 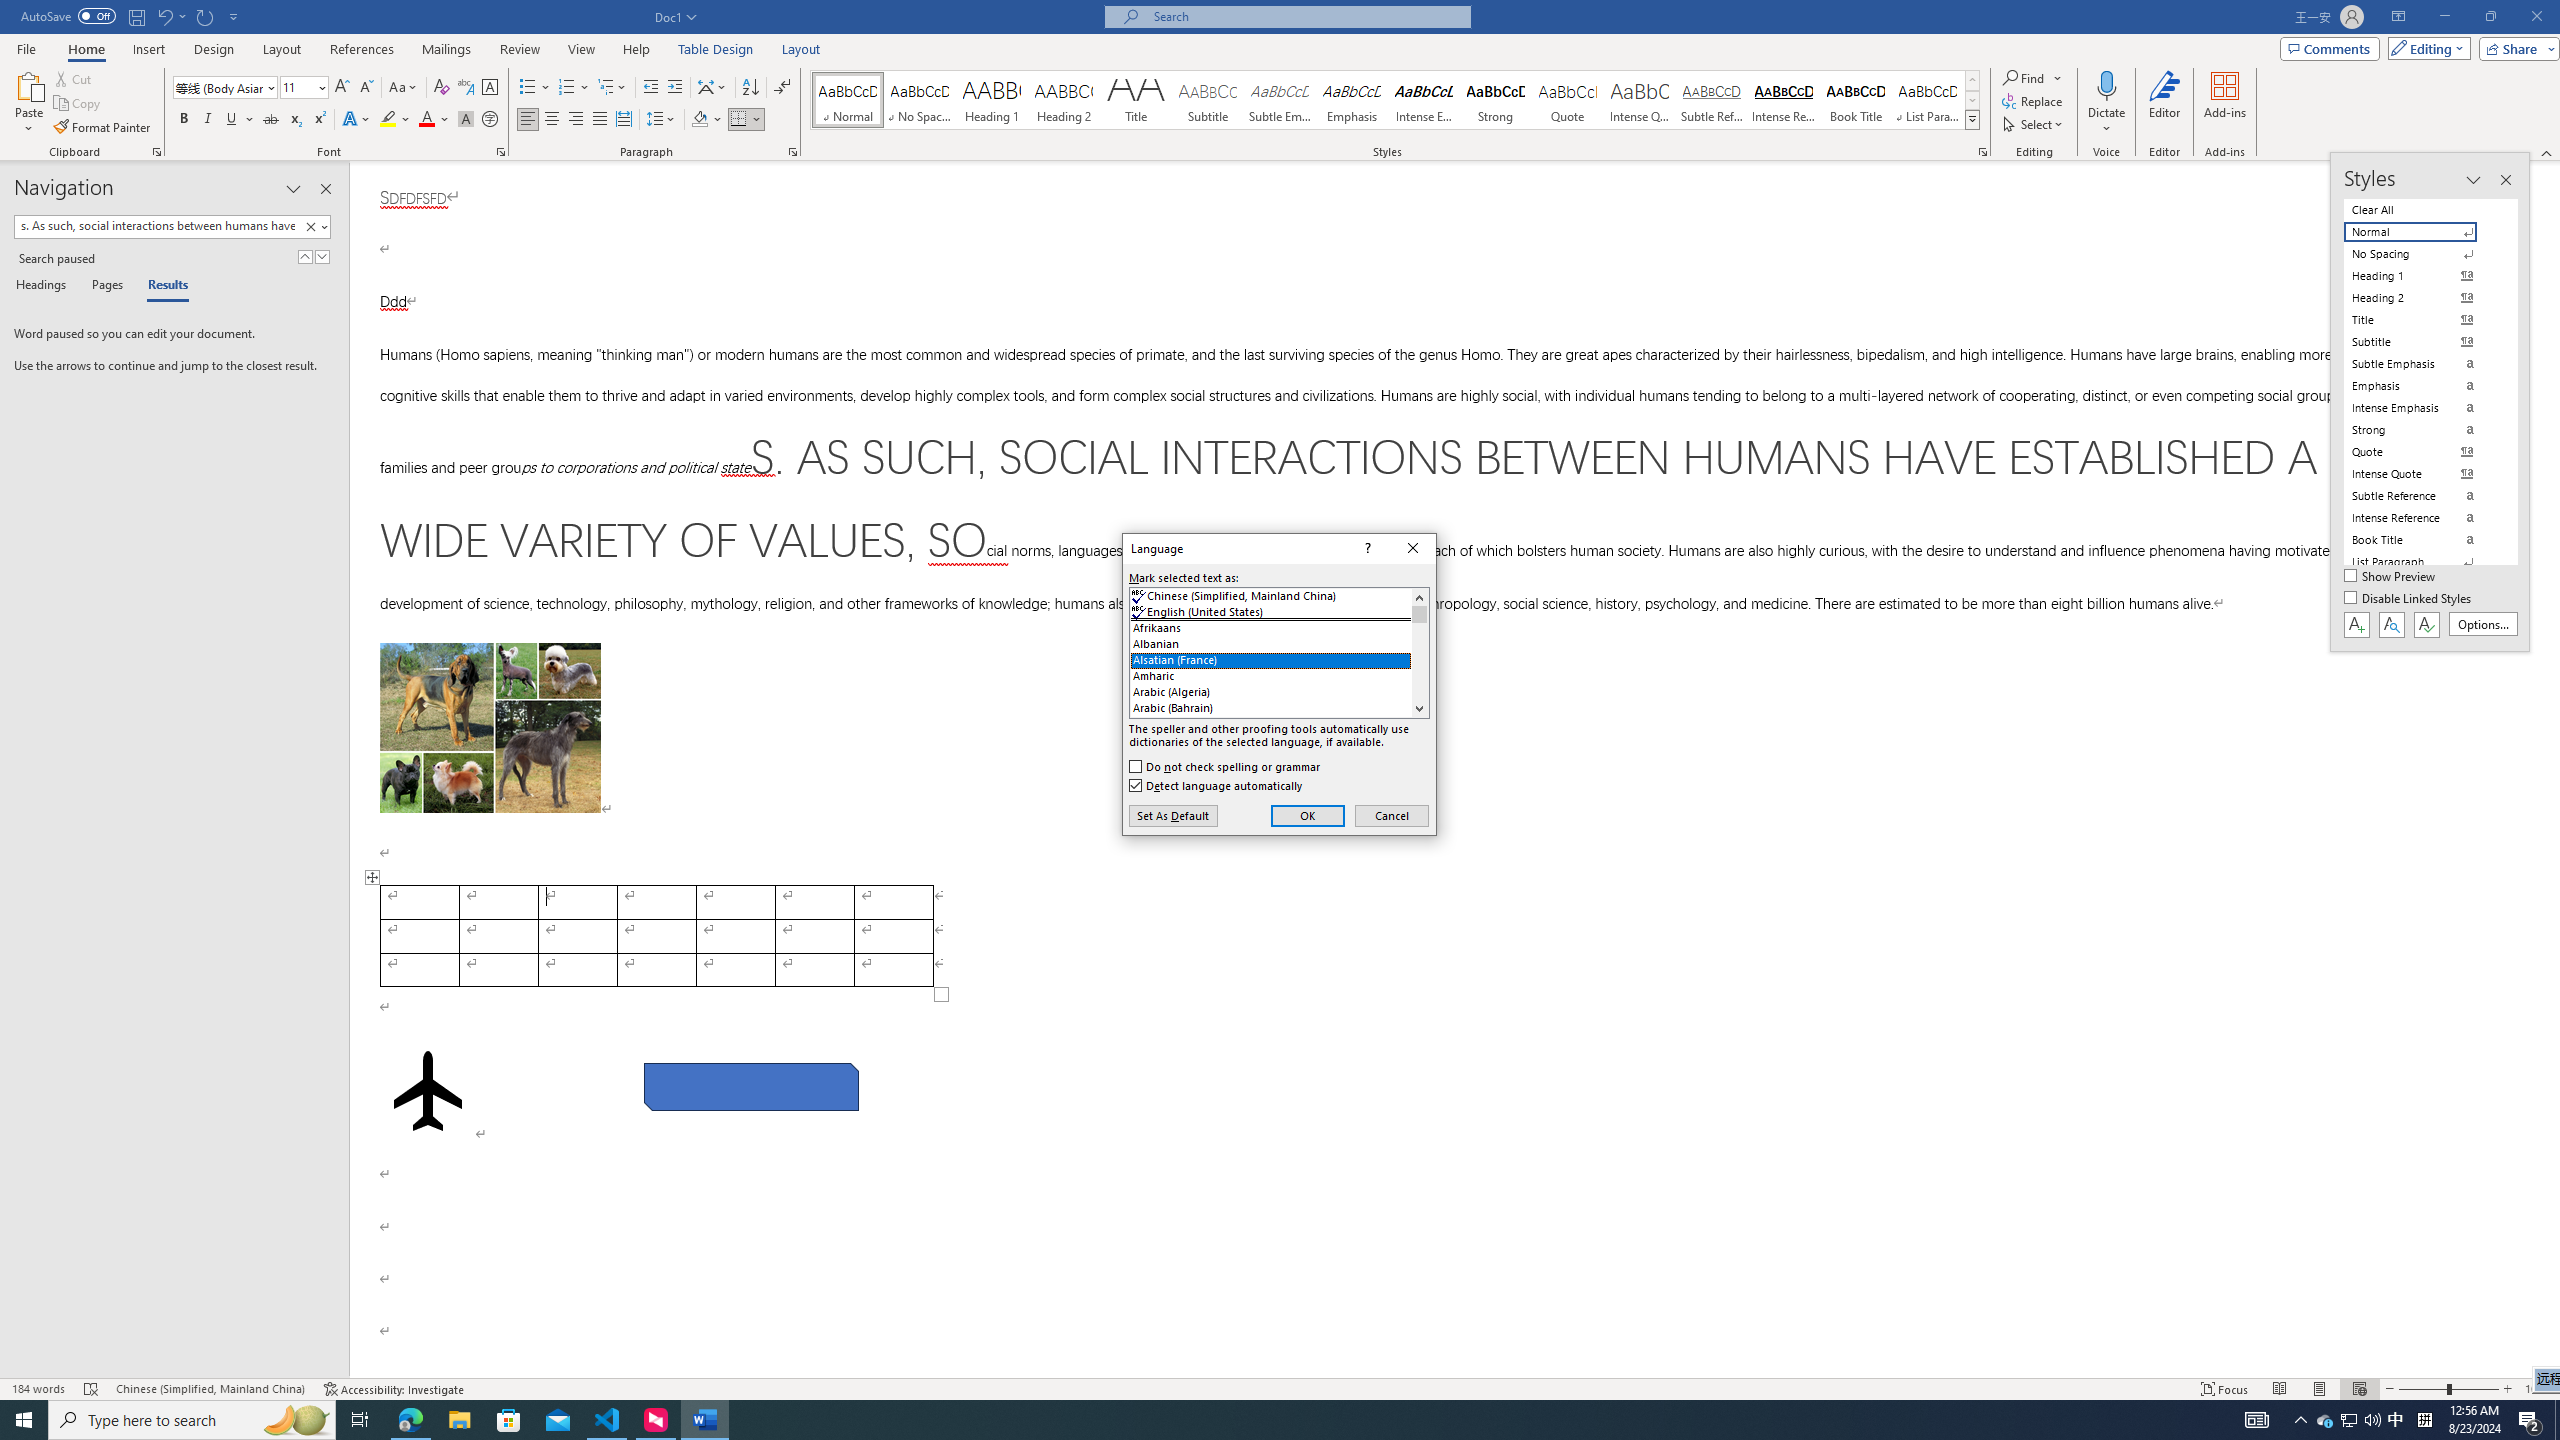 What do you see at coordinates (2490, 17) in the screenshot?
I see `Restore Down` at bounding box center [2490, 17].